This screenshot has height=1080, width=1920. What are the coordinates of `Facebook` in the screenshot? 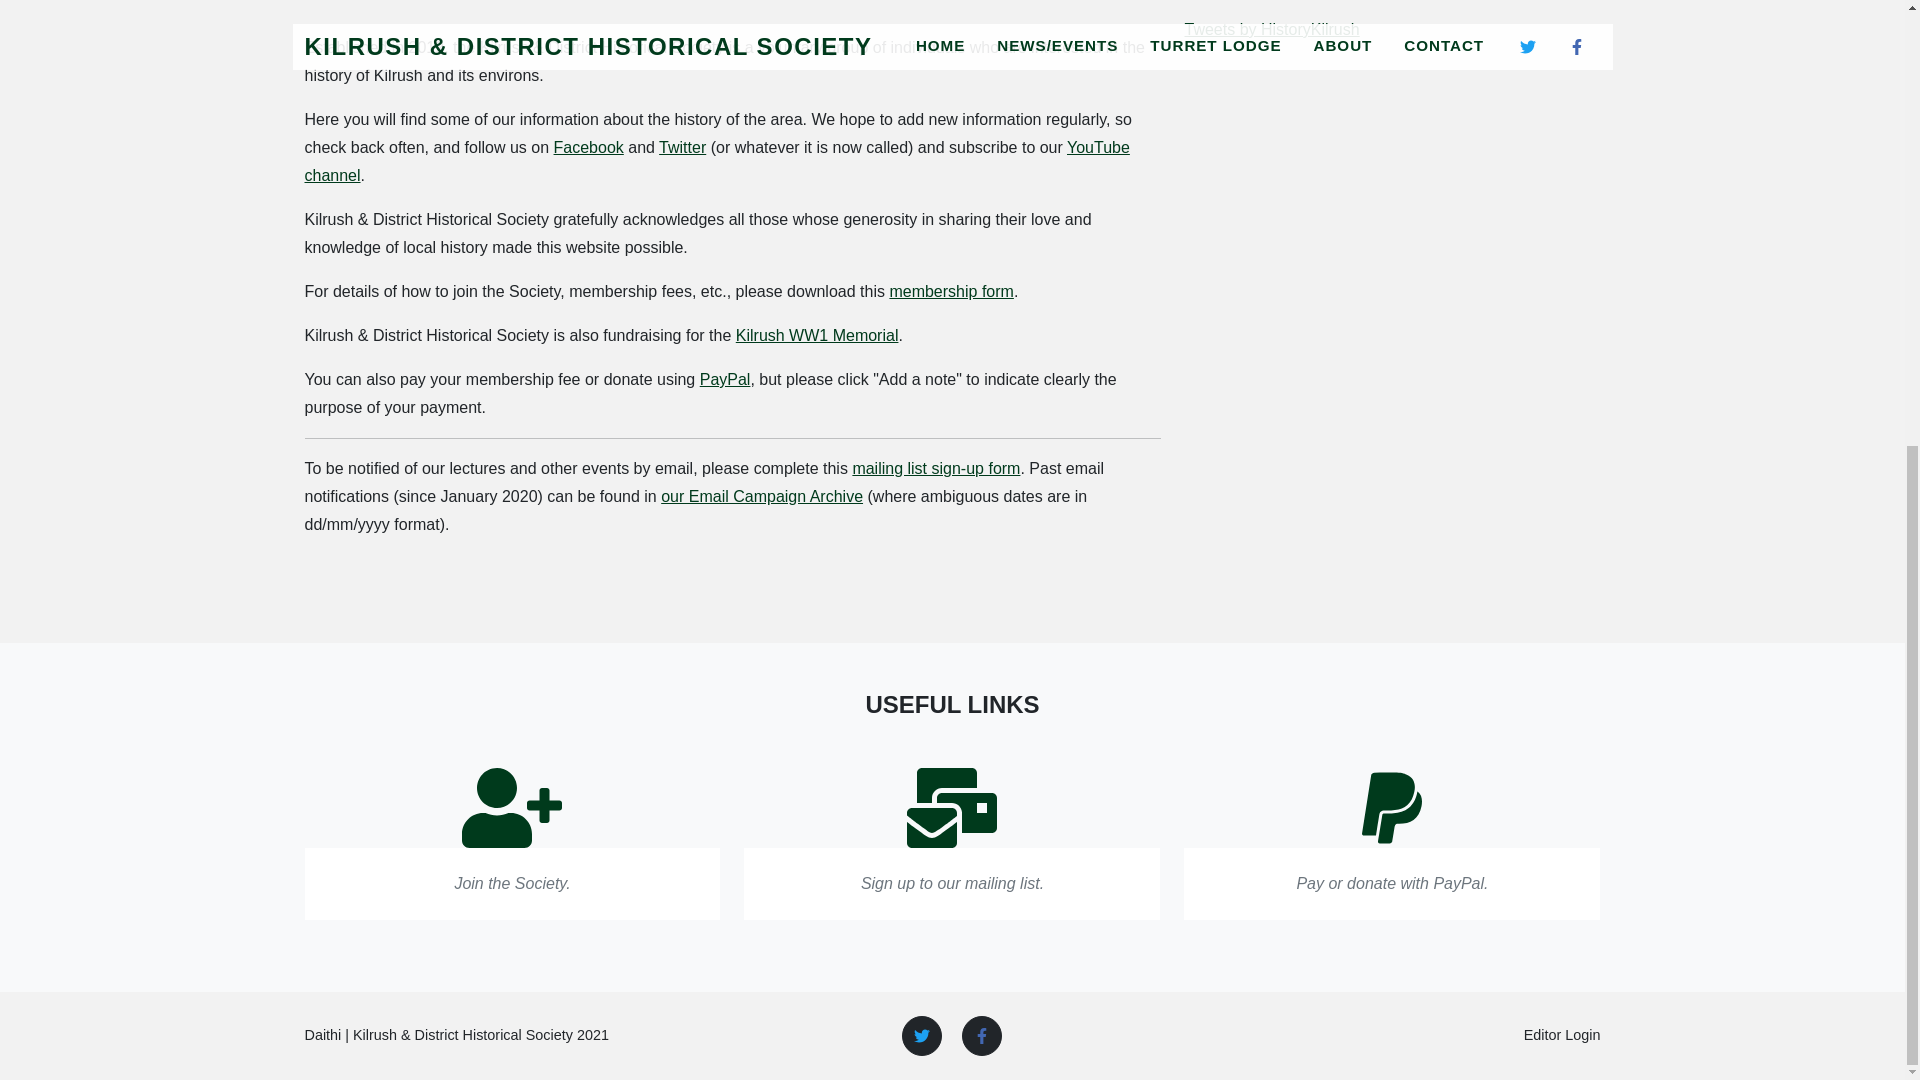 It's located at (589, 147).